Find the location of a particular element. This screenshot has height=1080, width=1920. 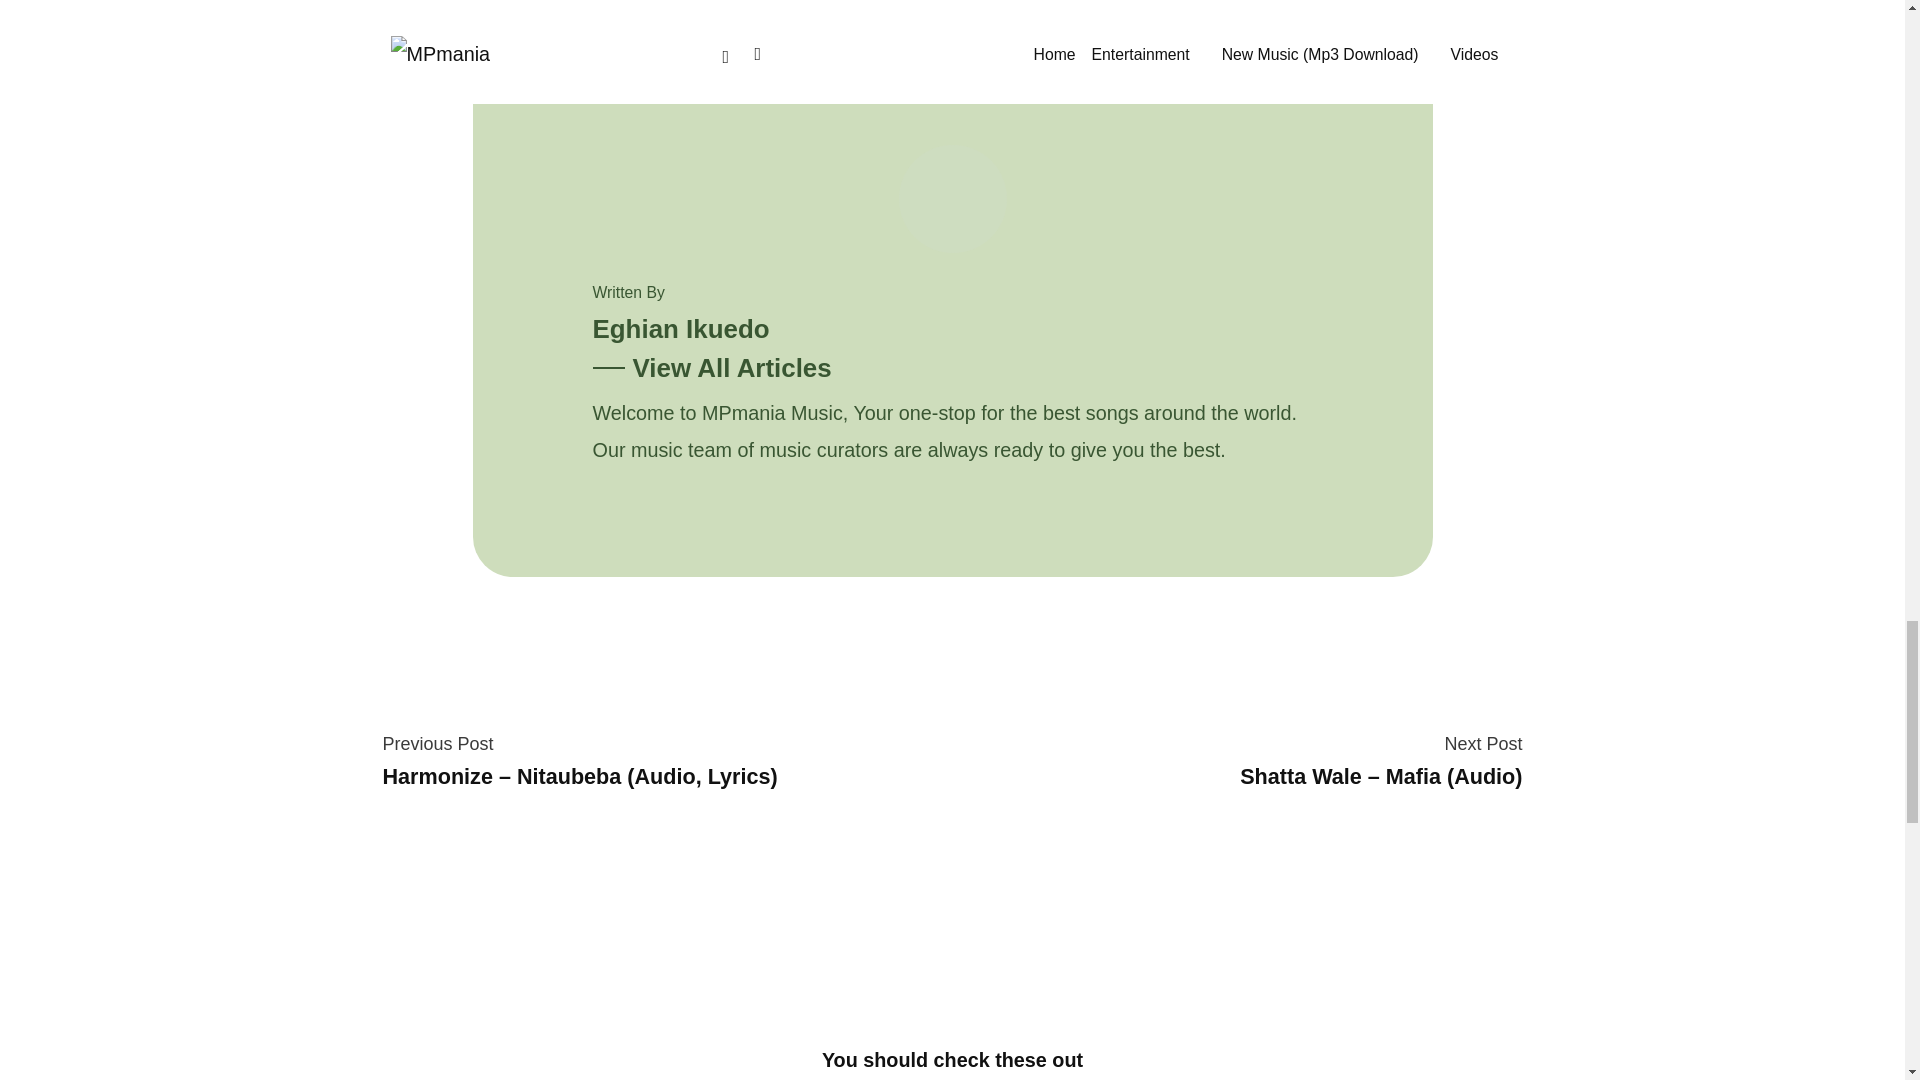

Eghian Ikuedo is located at coordinates (680, 329).